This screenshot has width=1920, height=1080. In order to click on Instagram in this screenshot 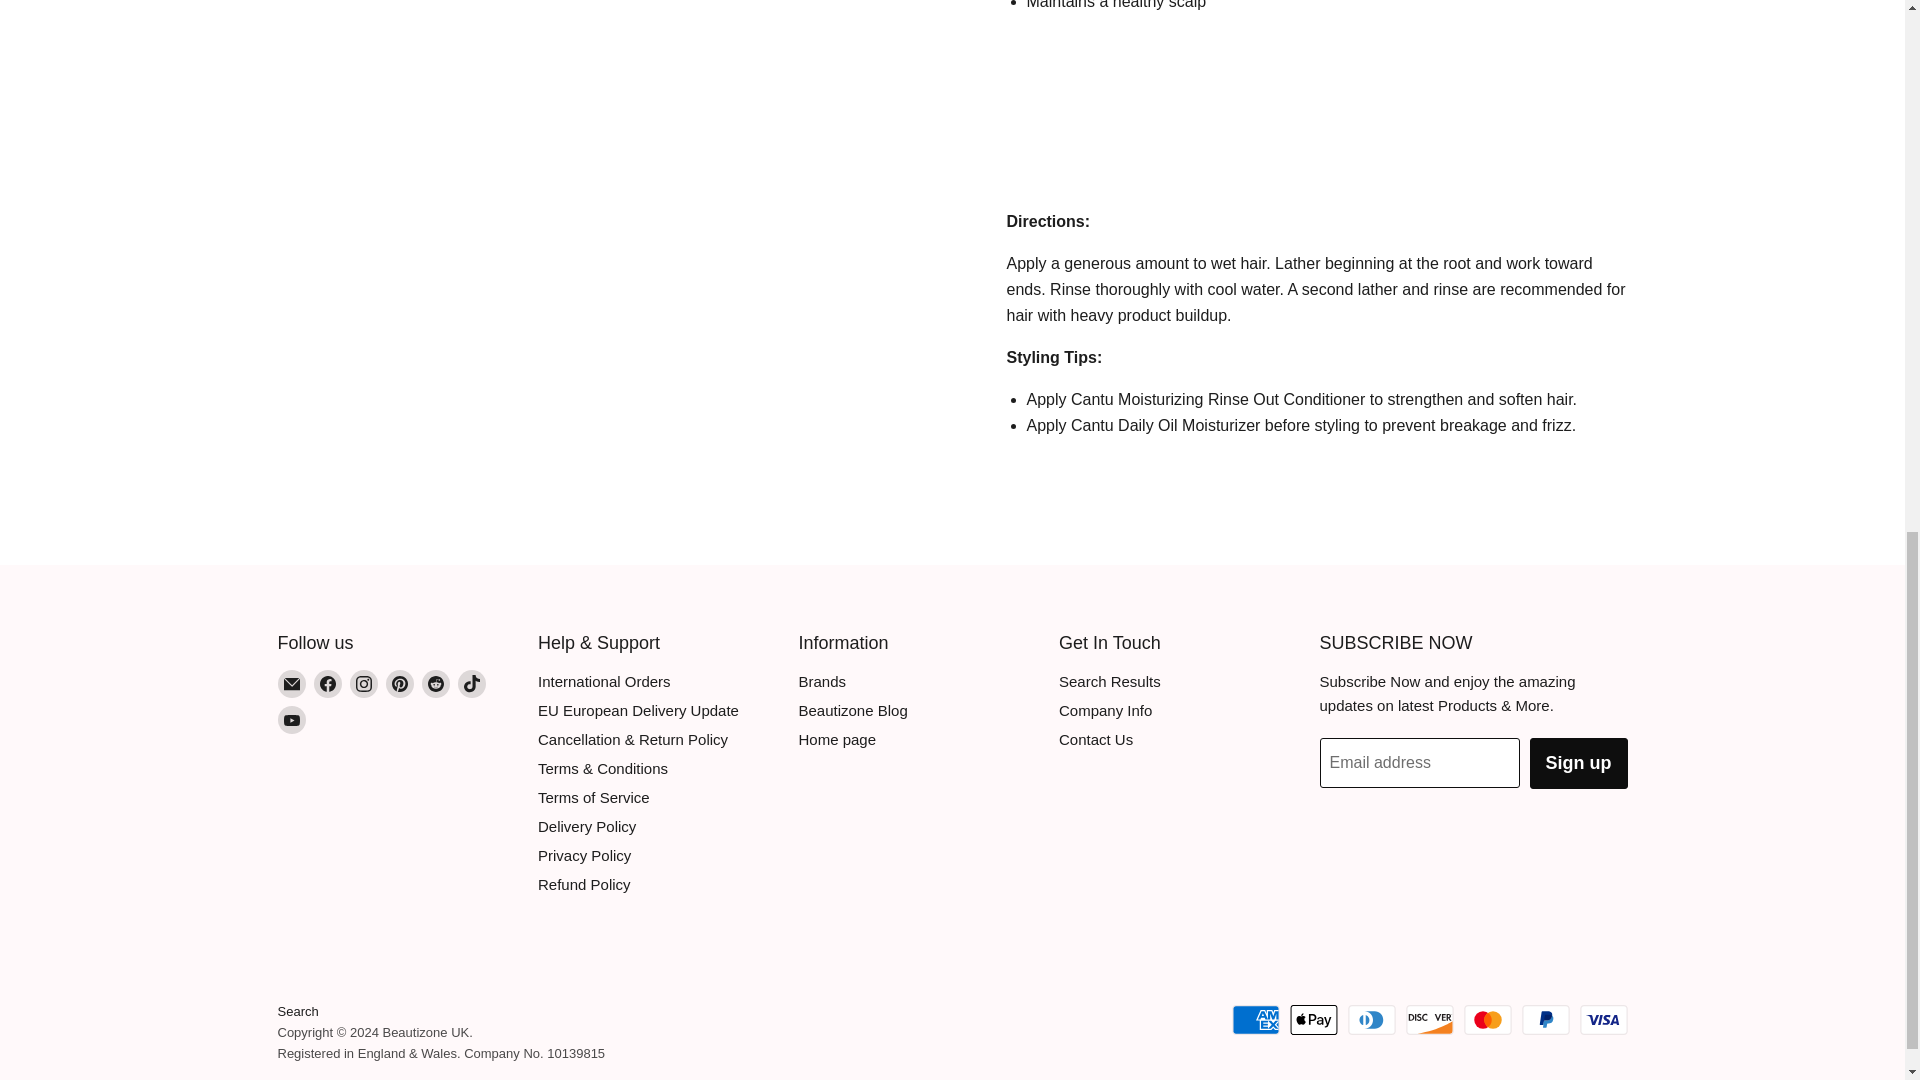, I will do `click(364, 683)`.